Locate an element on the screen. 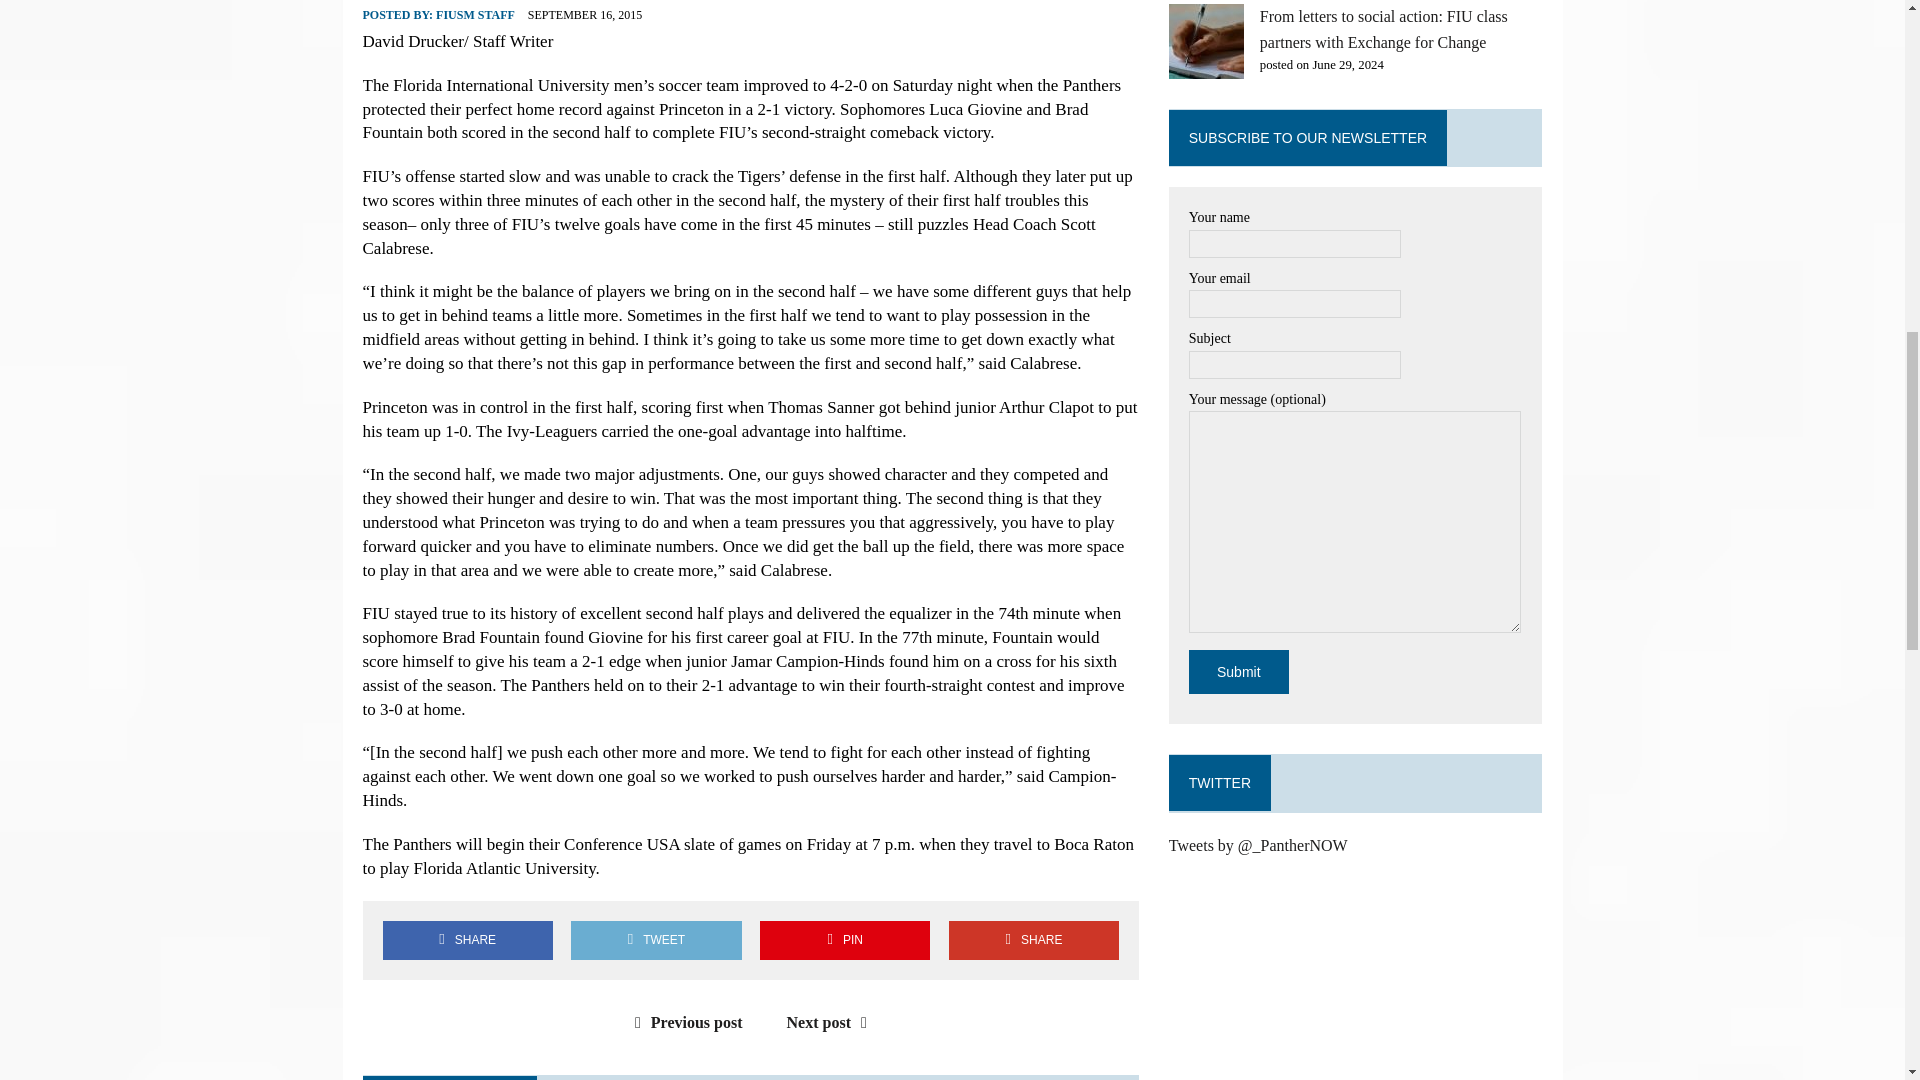 The image size is (1920, 1080). Tweet This Post is located at coordinates (656, 940).